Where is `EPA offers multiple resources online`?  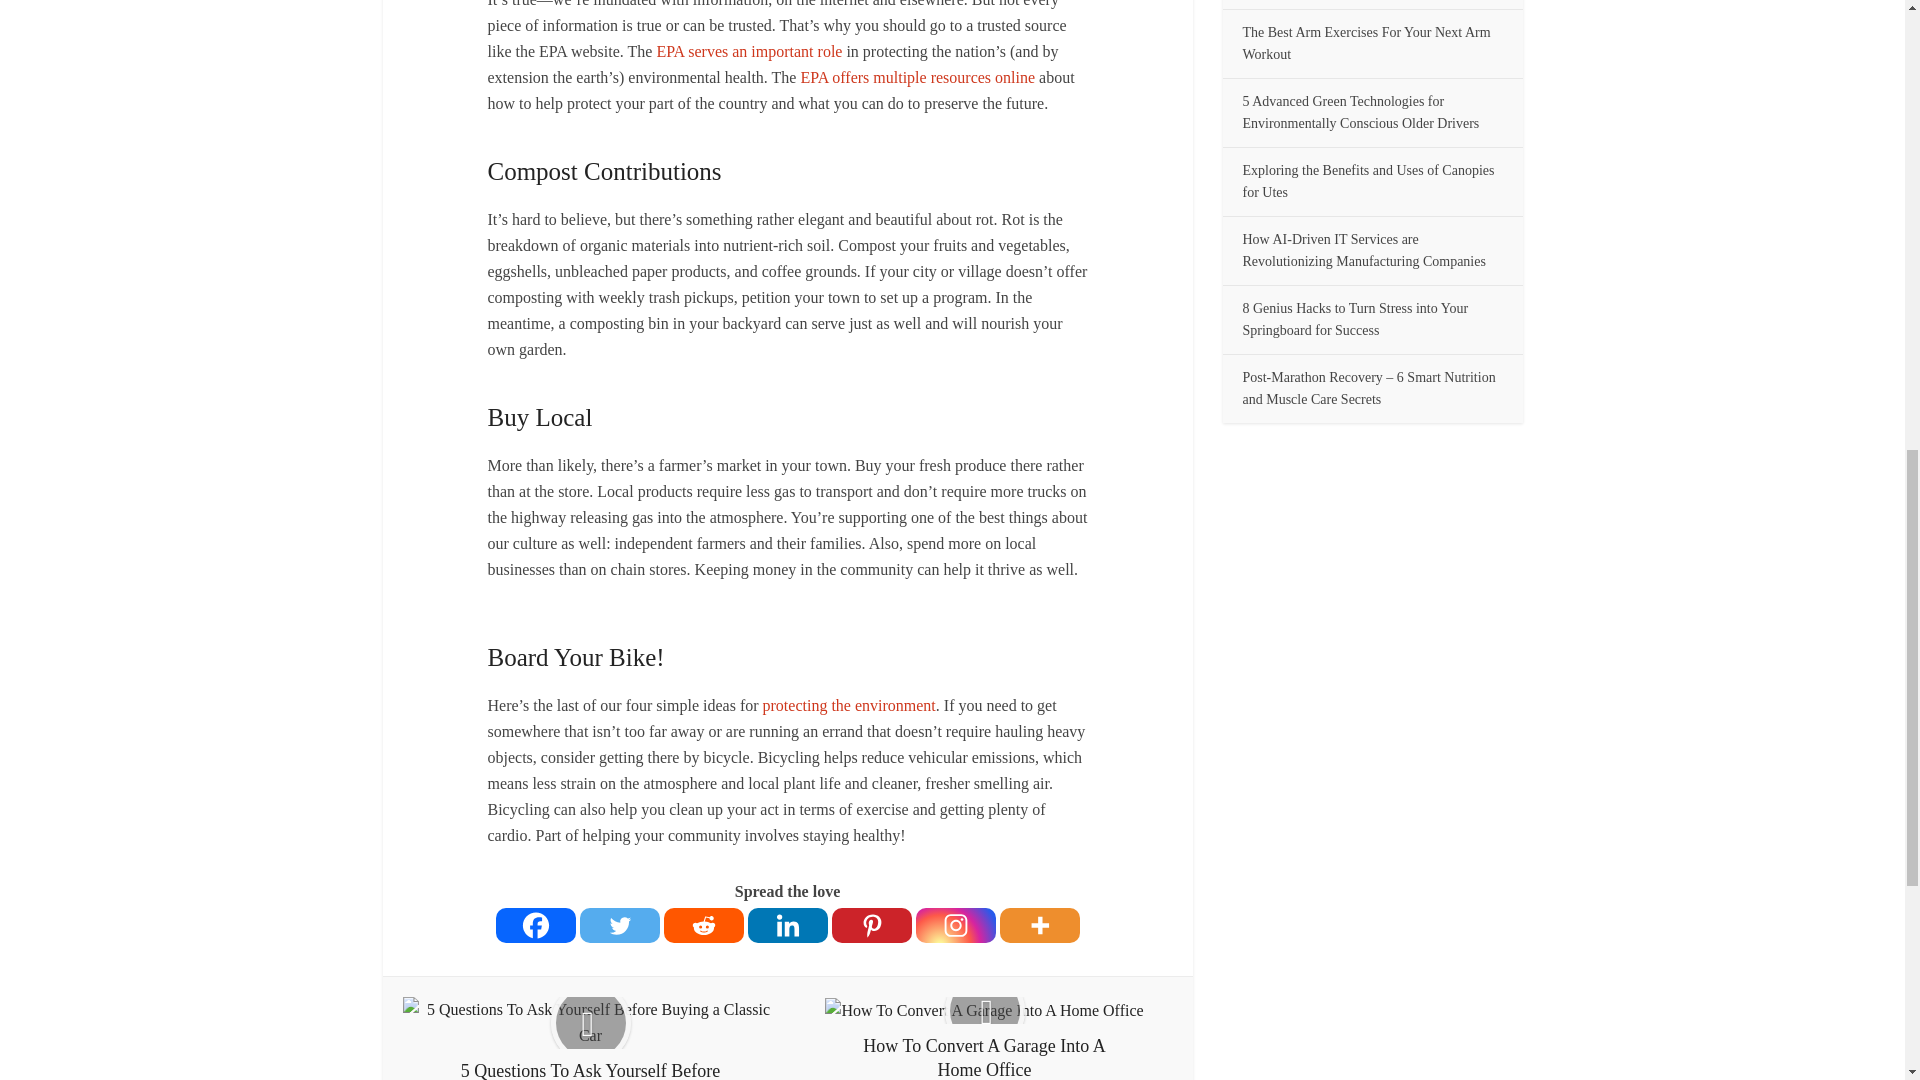
EPA offers multiple resources online is located at coordinates (917, 78).